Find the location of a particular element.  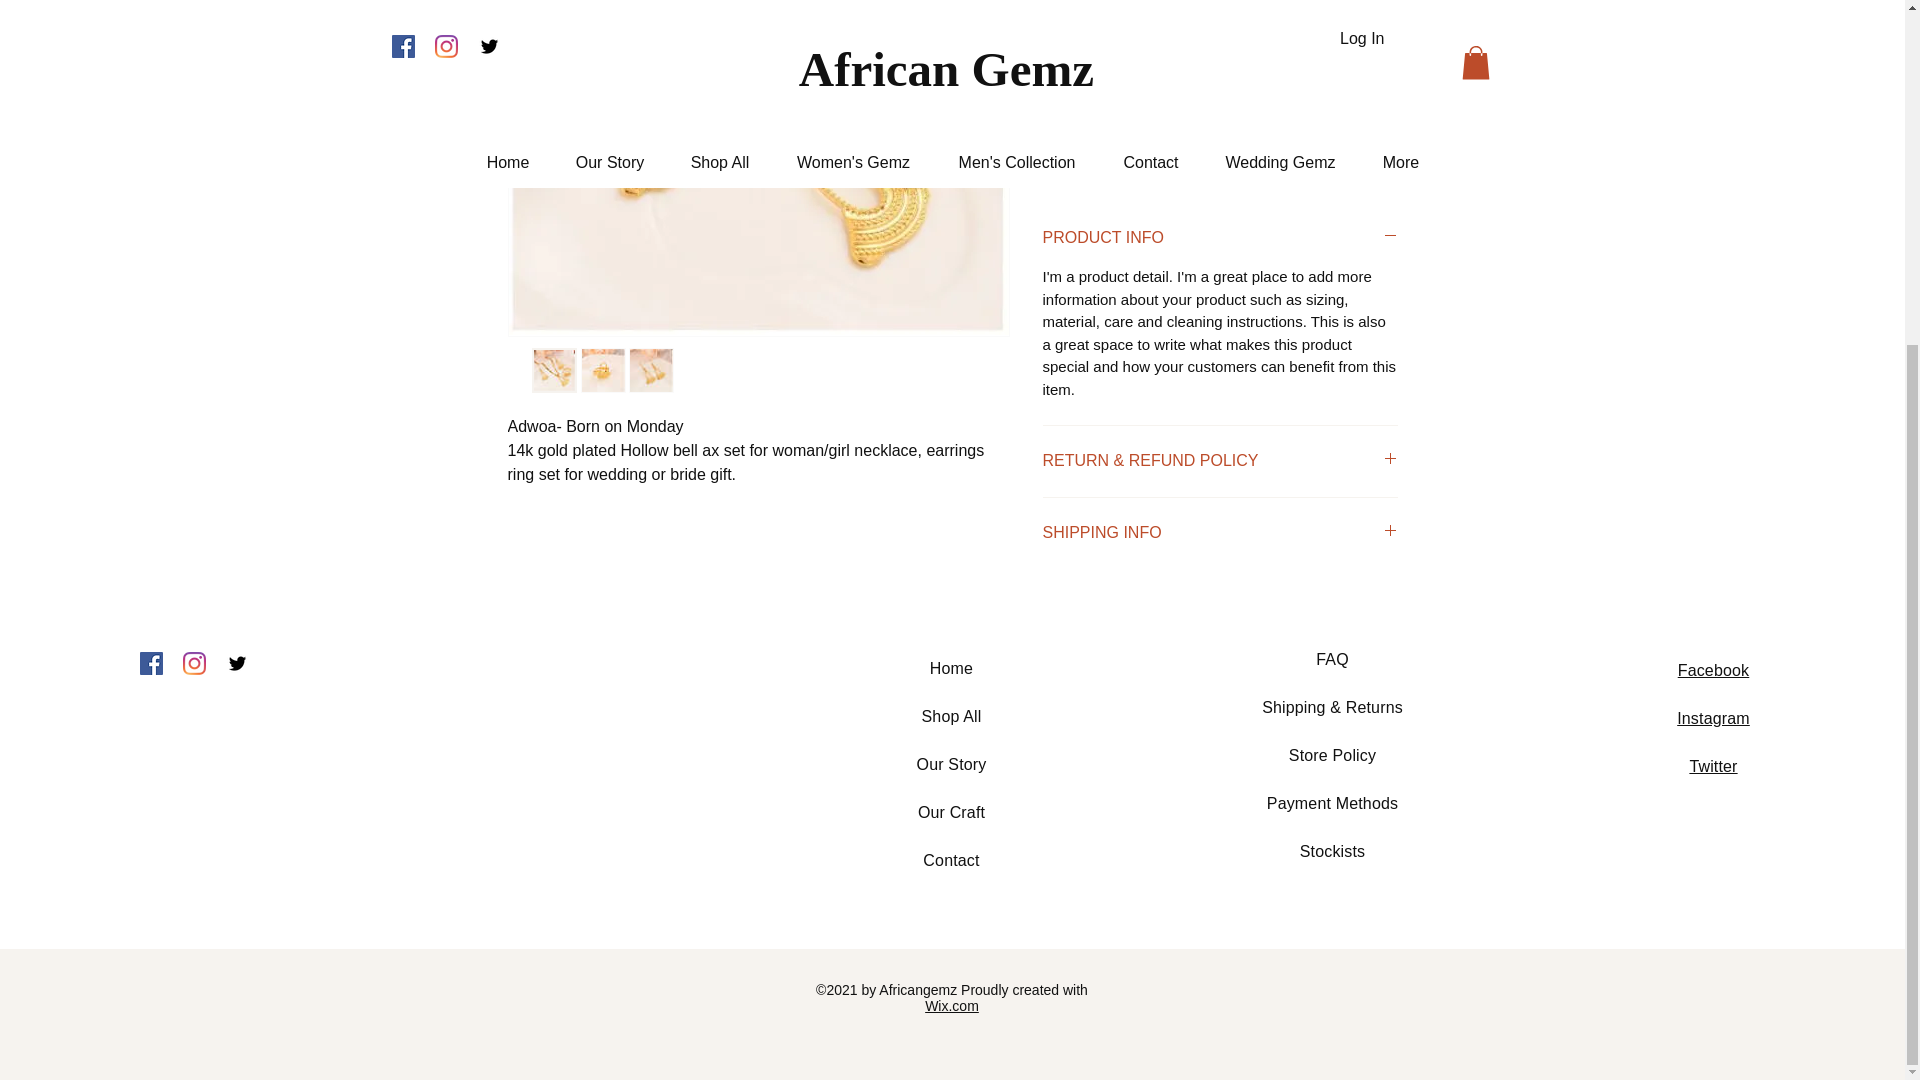

Contact is located at coordinates (951, 860).